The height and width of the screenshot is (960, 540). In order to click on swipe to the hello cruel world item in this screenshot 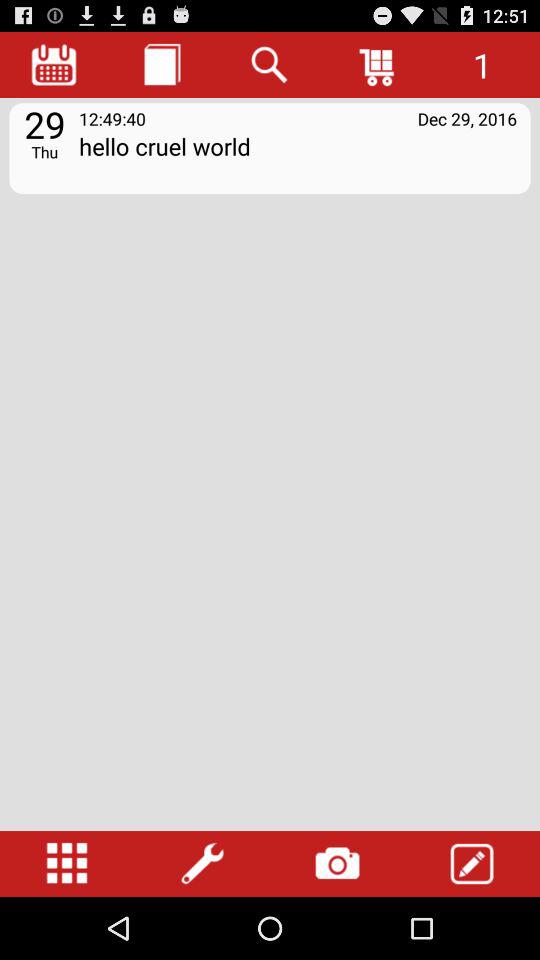, I will do `click(298, 160)`.